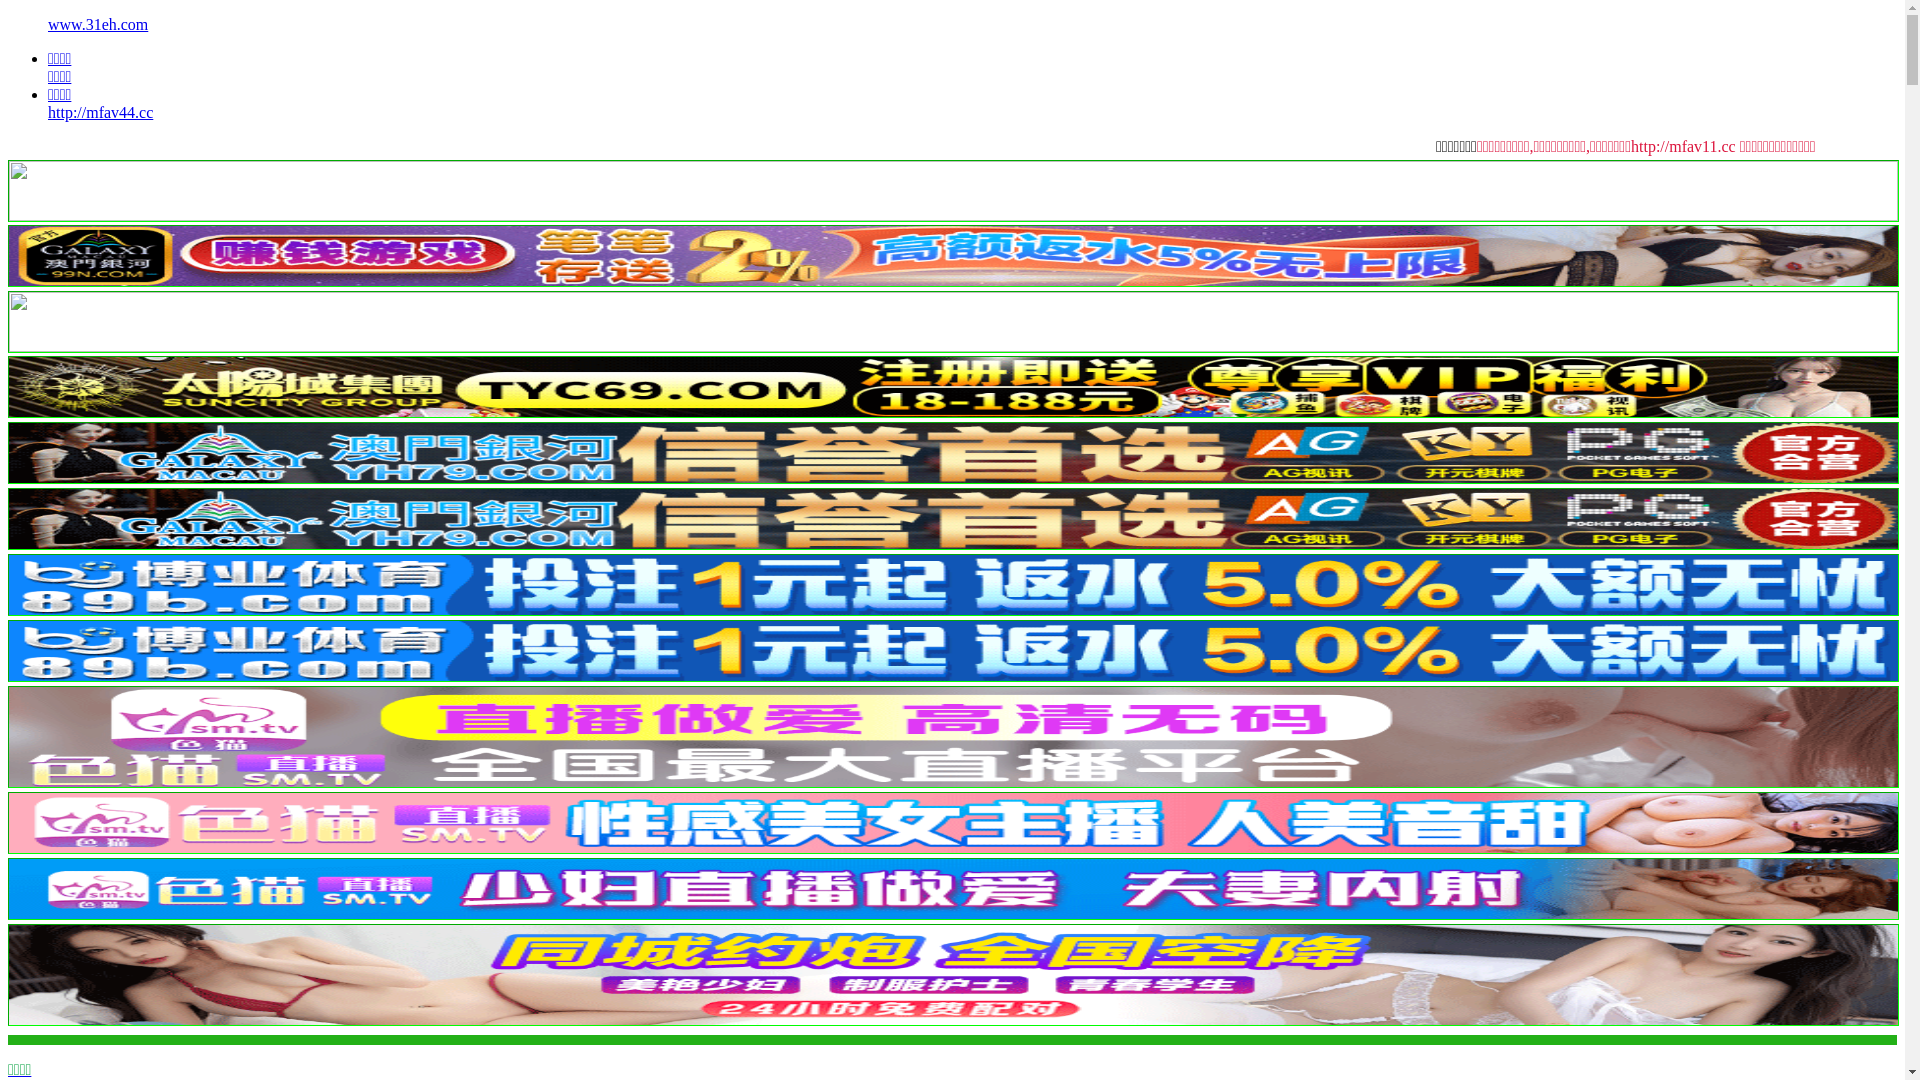 Image resolution: width=1920 pixels, height=1080 pixels. Describe the element at coordinates (100, 112) in the screenshot. I see `http://mfav44.cc` at that location.